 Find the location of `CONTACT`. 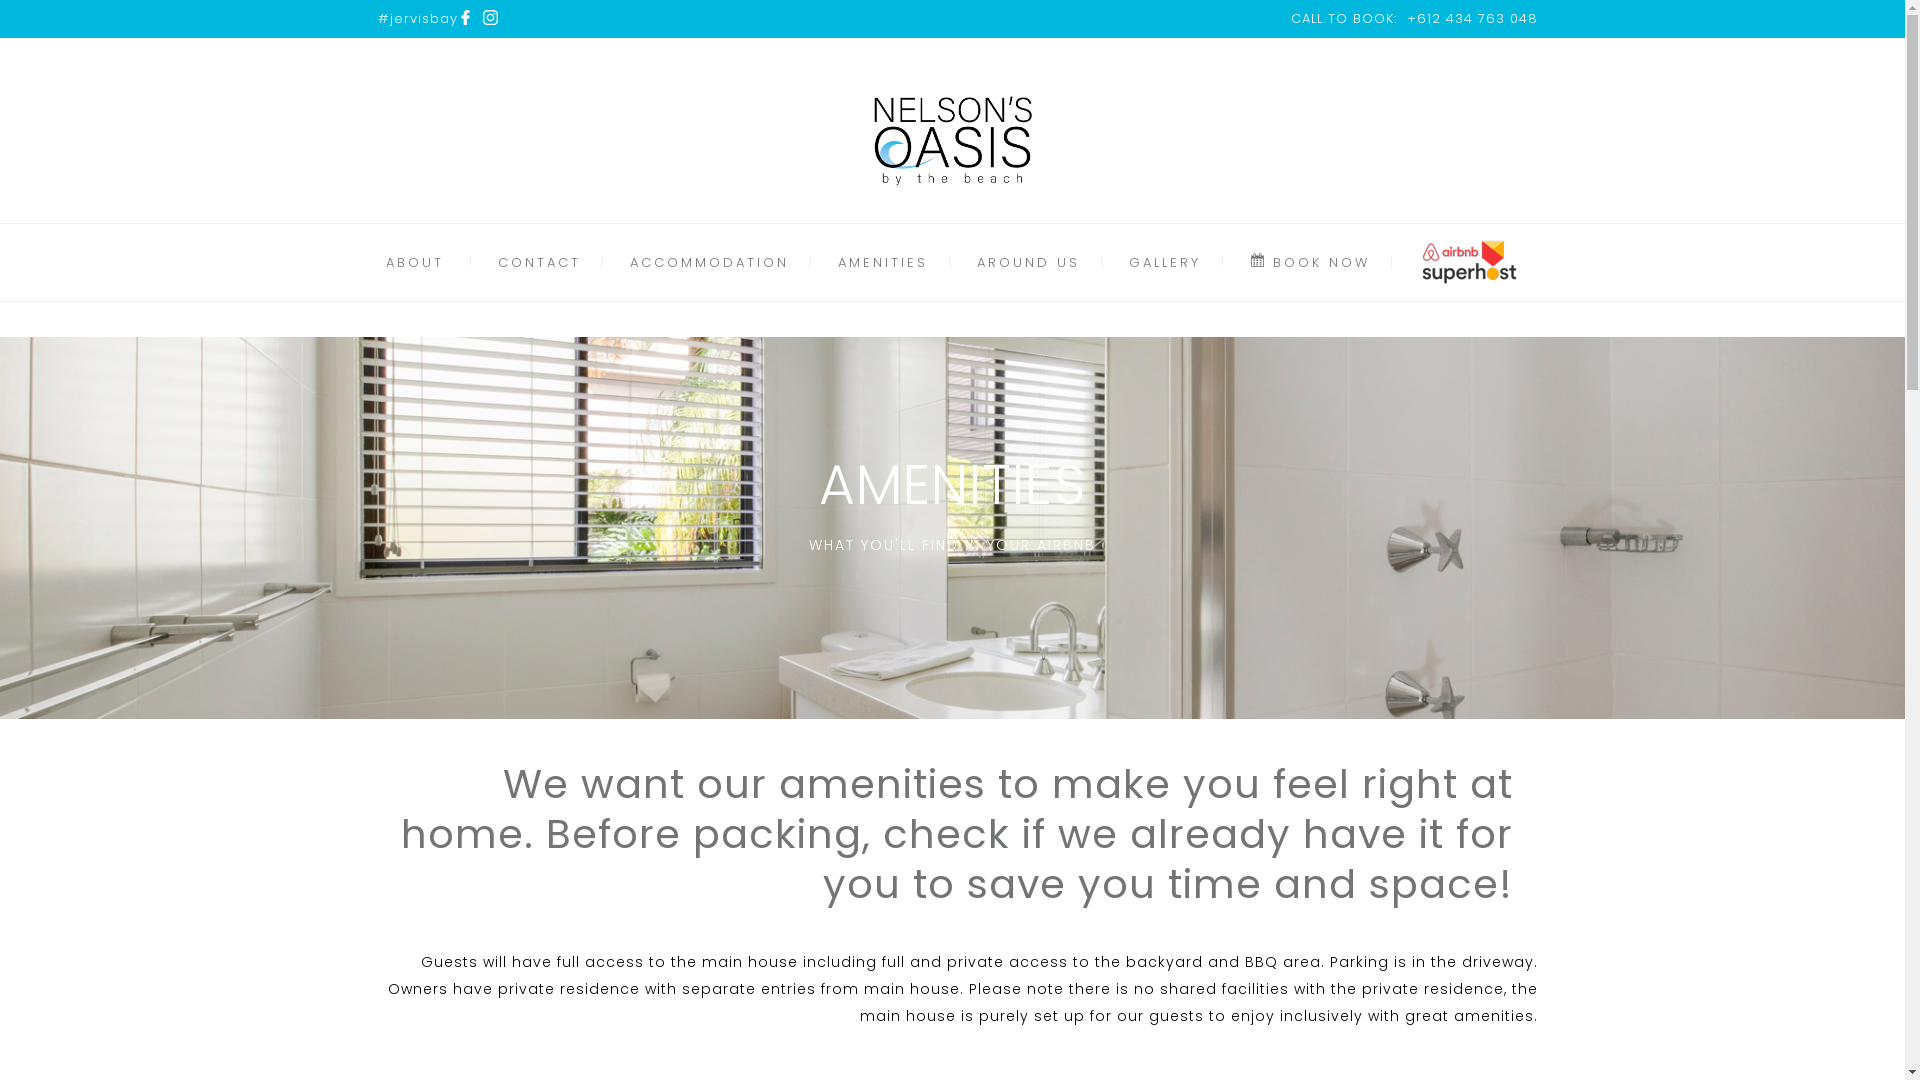

CONTACT is located at coordinates (540, 262).